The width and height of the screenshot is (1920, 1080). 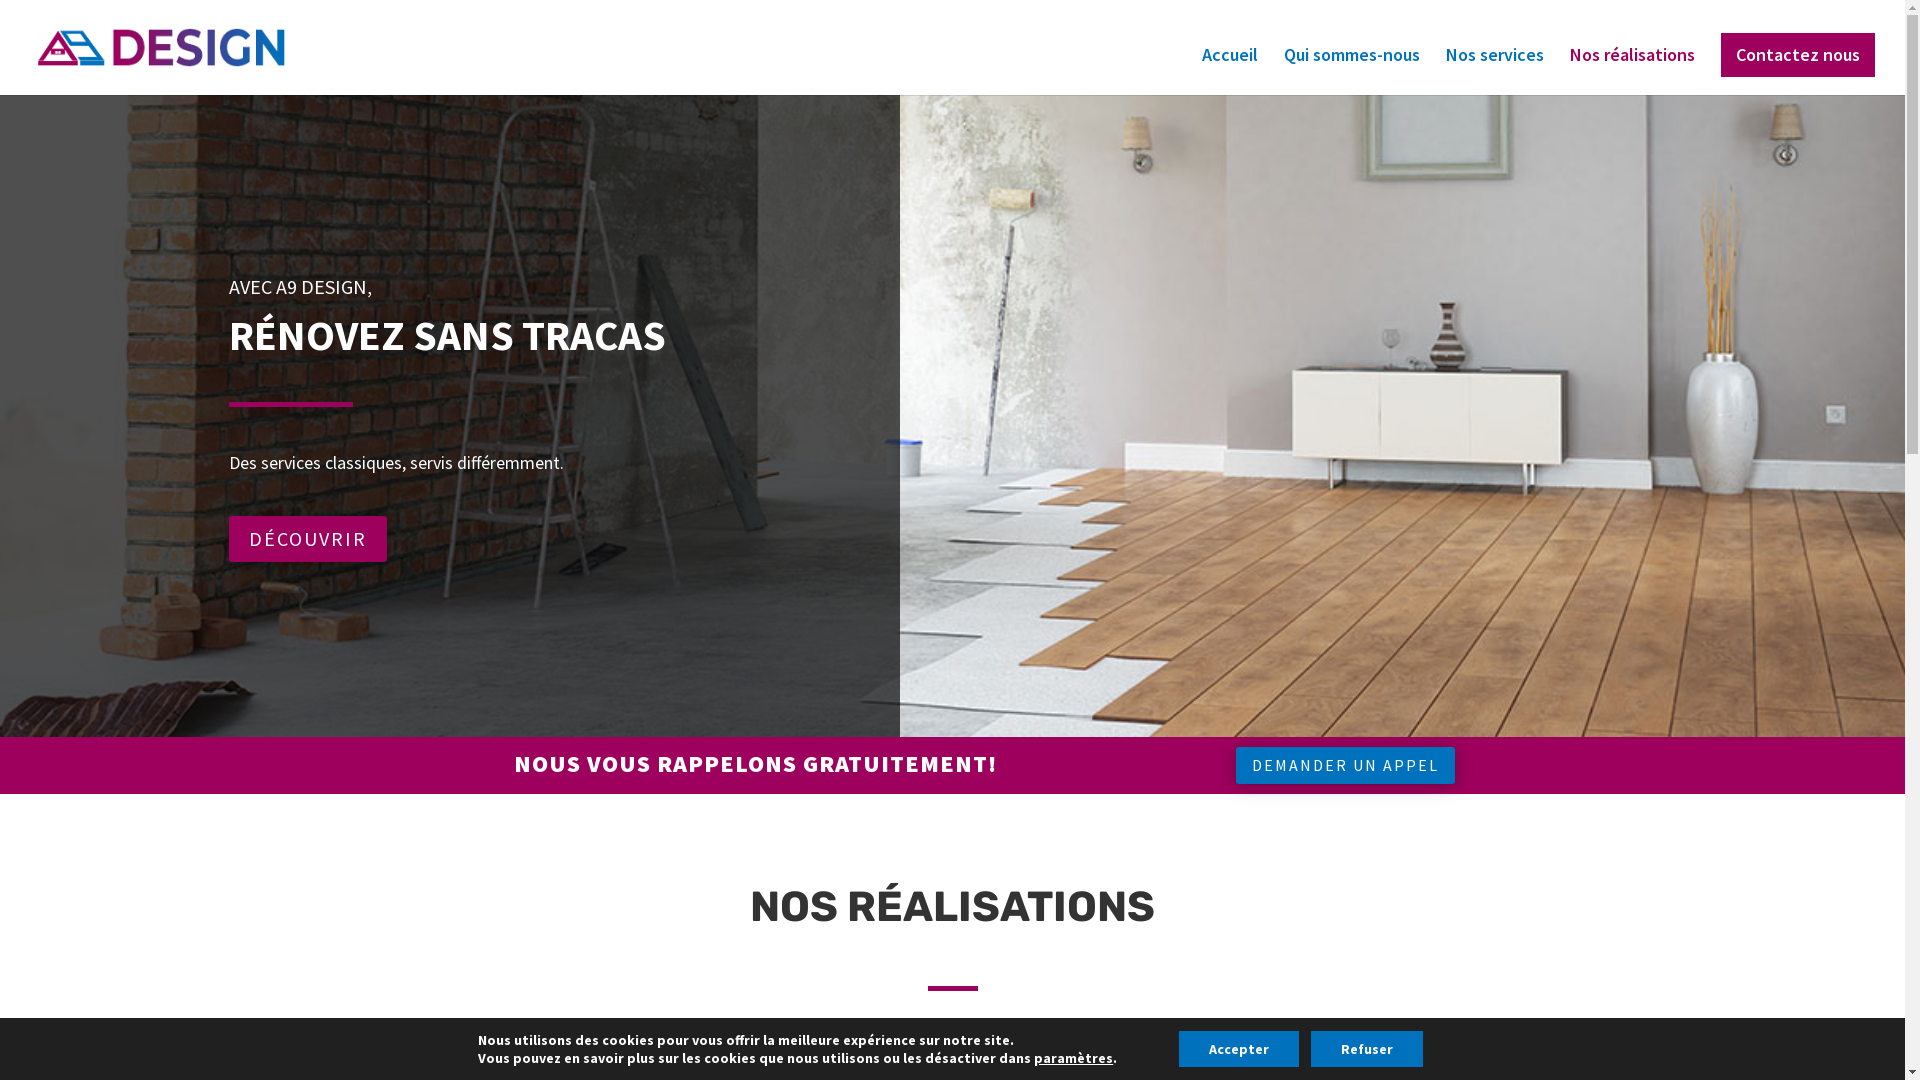 I want to click on Qui sommes-nous, so click(x=1352, y=72).